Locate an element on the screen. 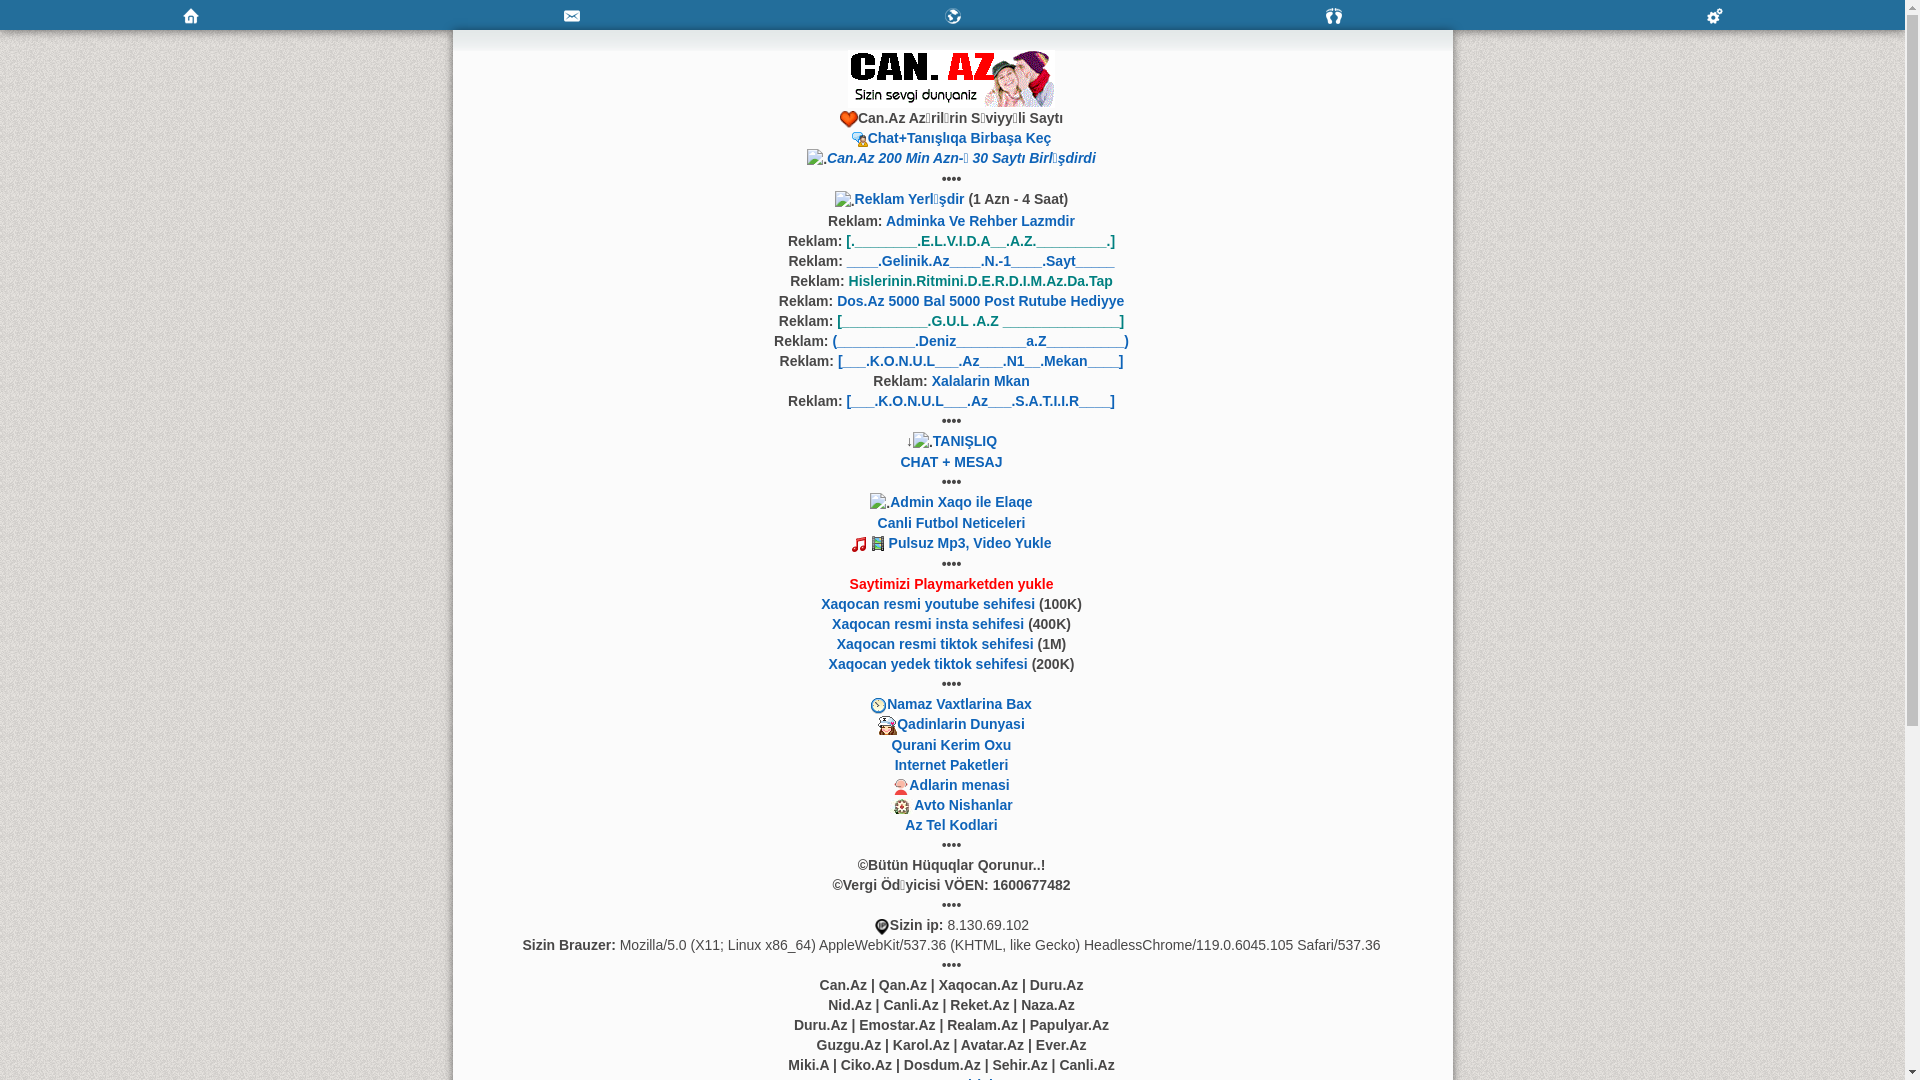  Xaqocan resmi youtube sehifesi is located at coordinates (928, 604).